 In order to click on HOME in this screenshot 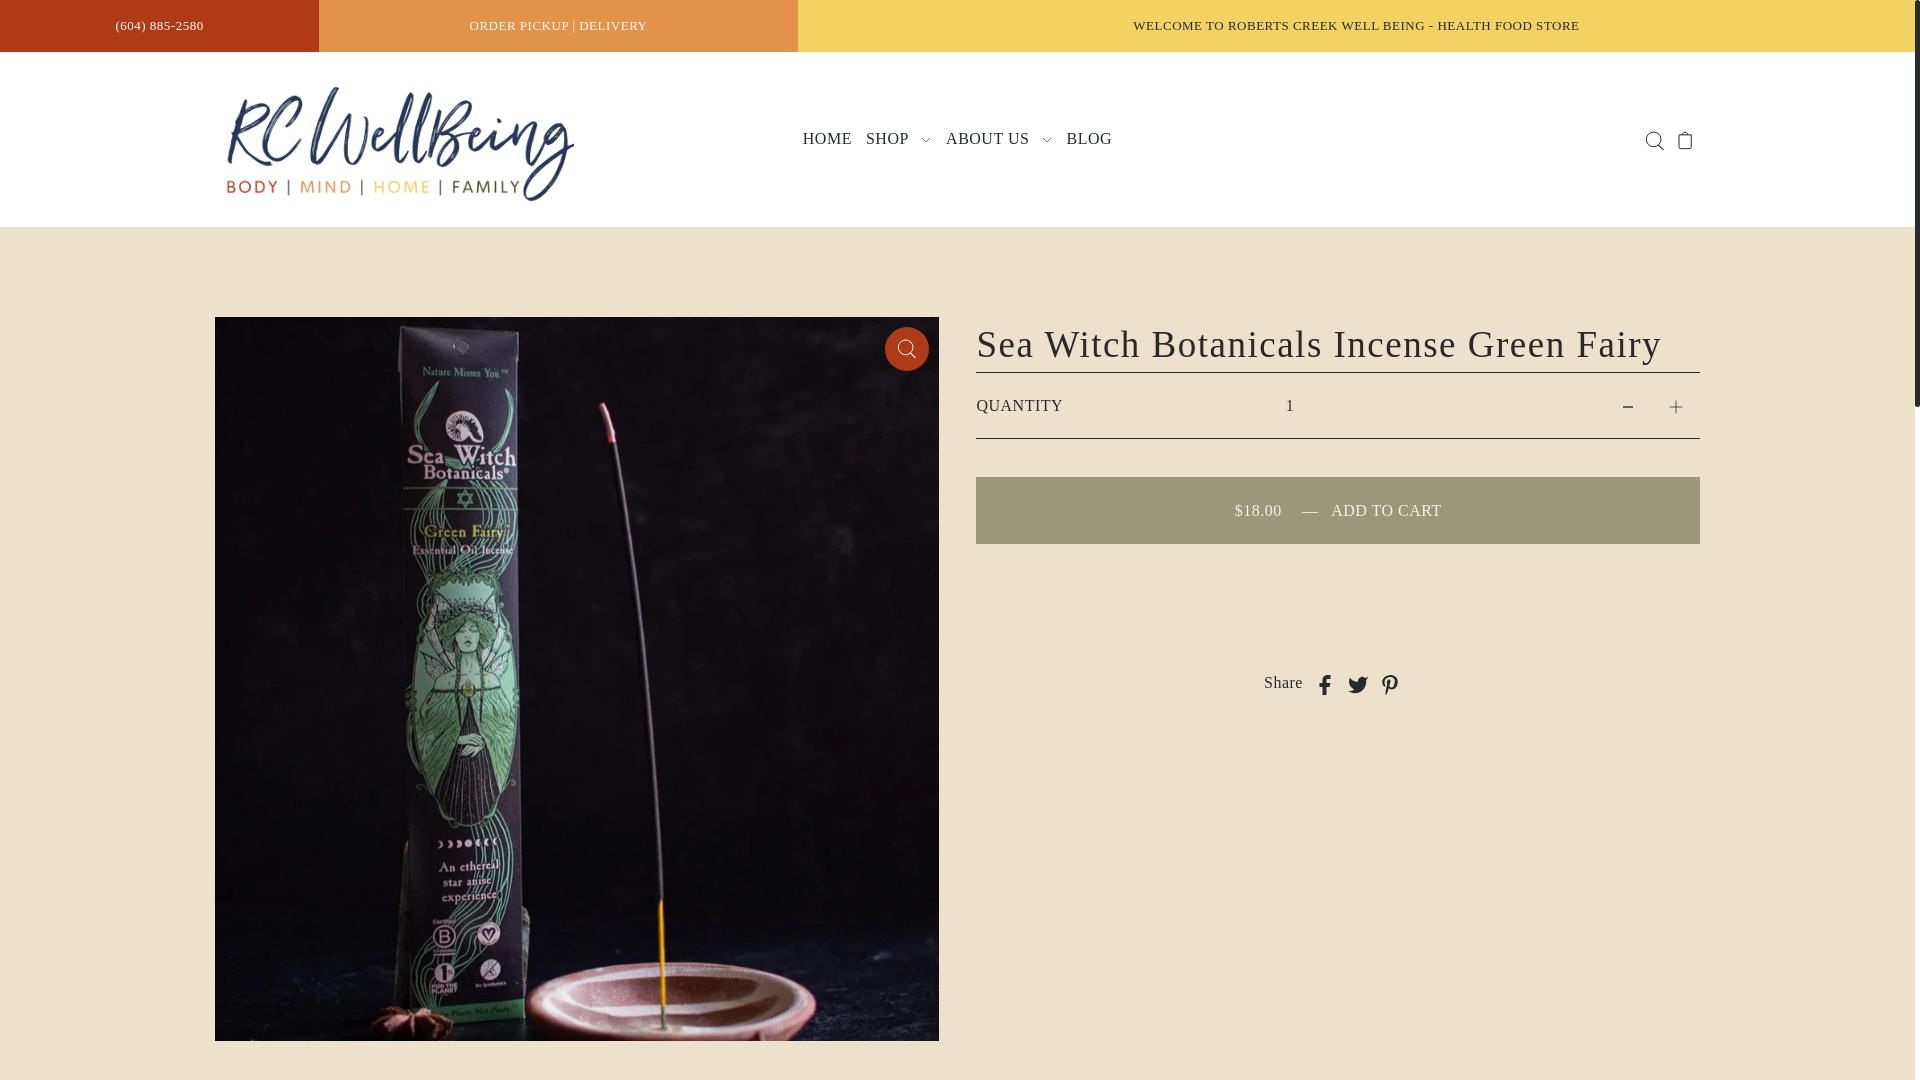, I will do `click(827, 140)`.